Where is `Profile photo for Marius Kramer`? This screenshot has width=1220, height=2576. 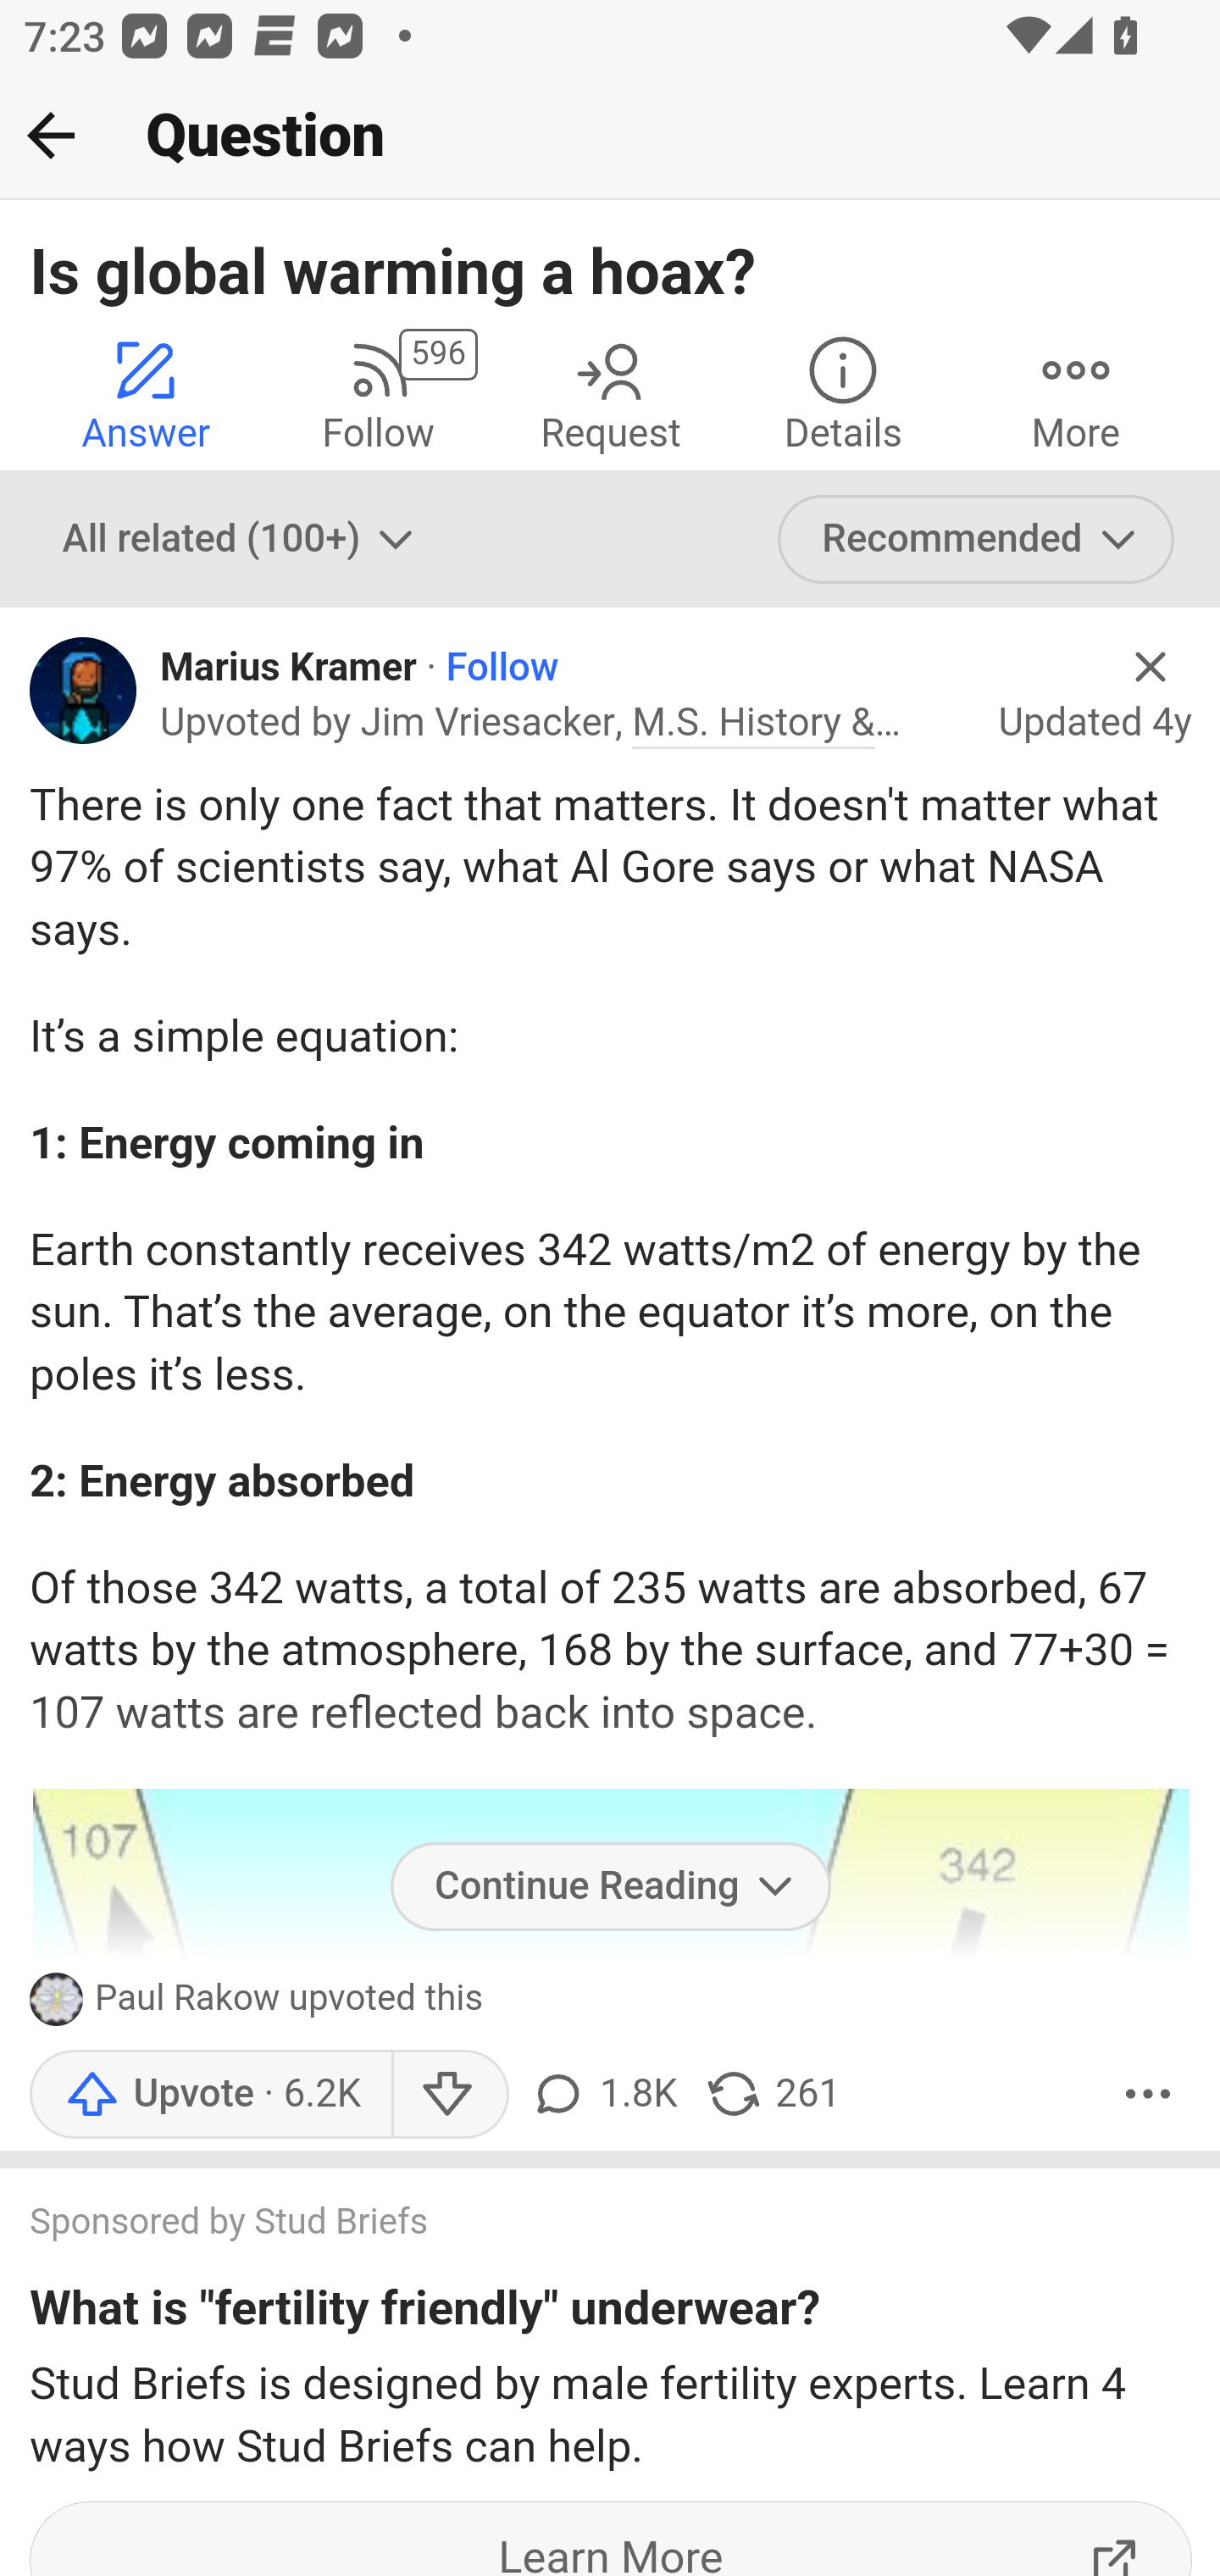 Profile photo for Marius Kramer is located at coordinates (84, 690).